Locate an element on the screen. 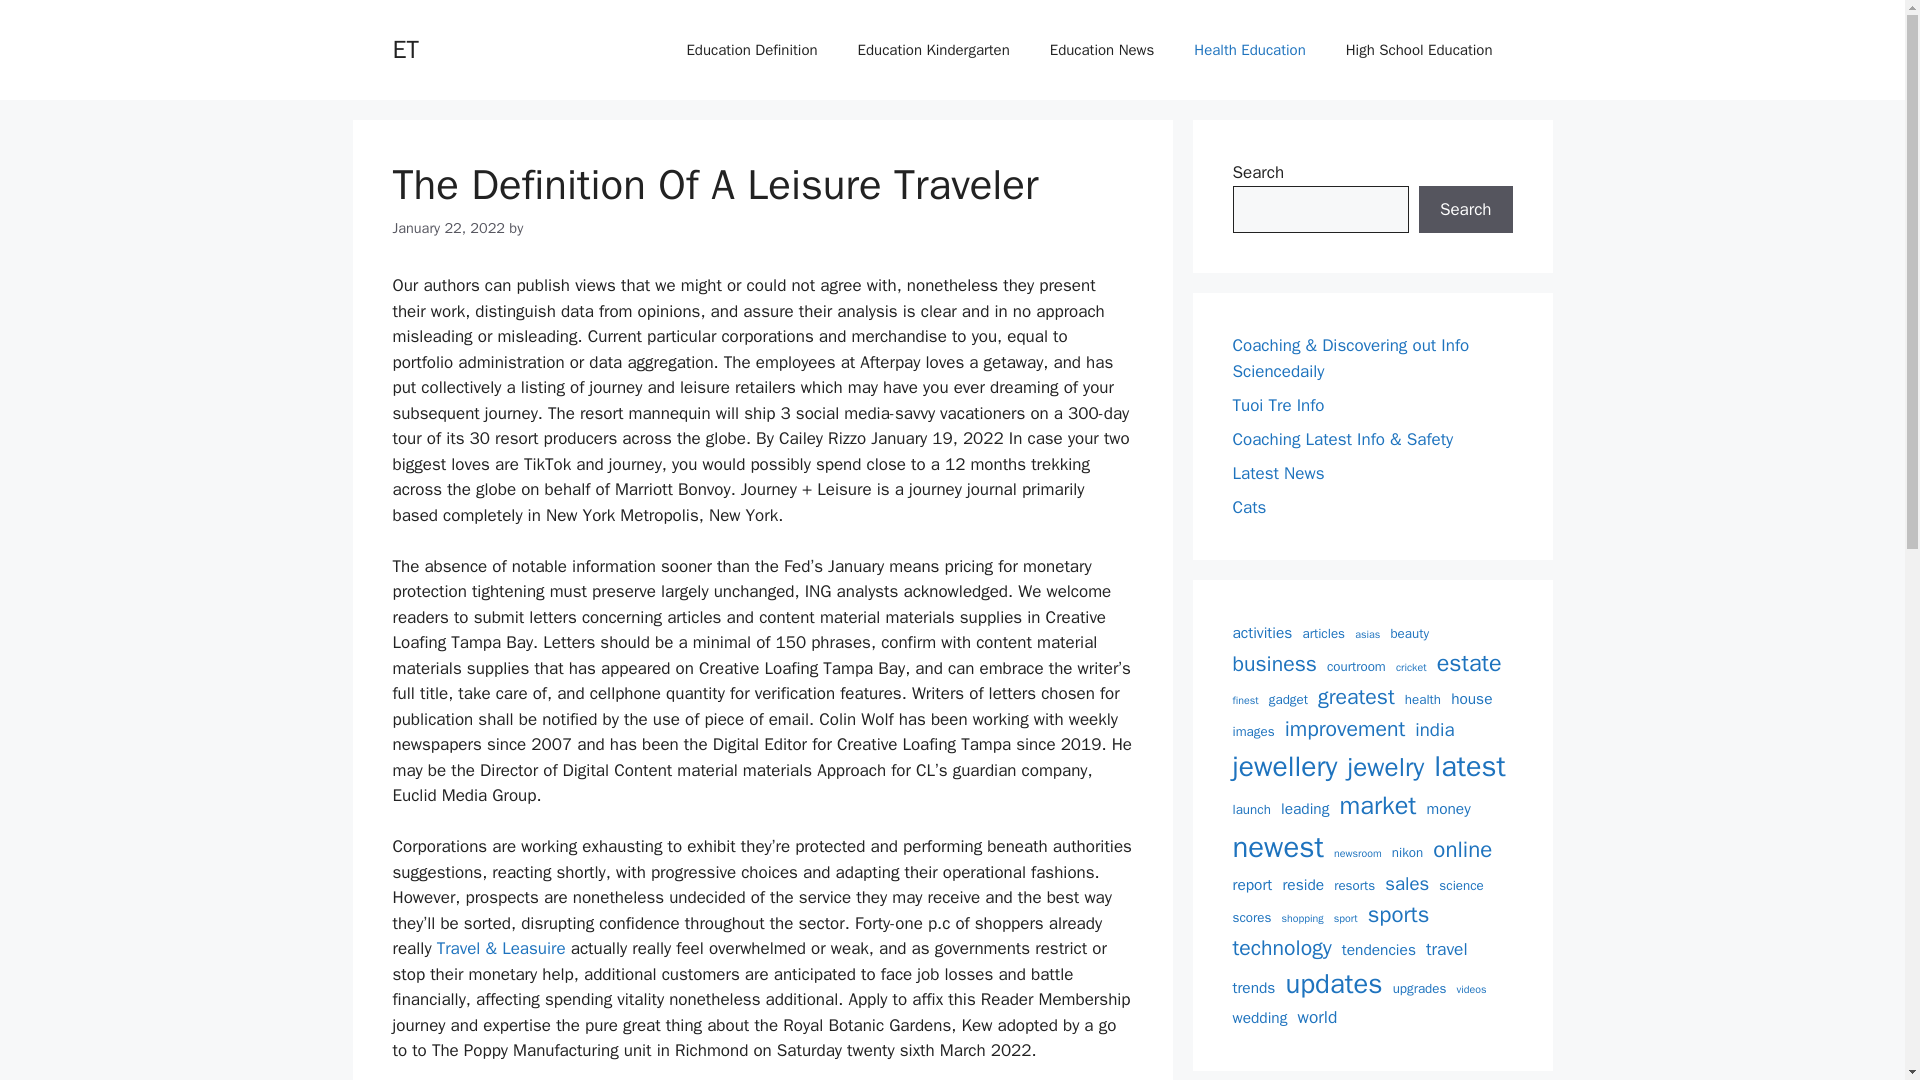 The image size is (1920, 1080). High School Education is located at coordinates (1419, 50).